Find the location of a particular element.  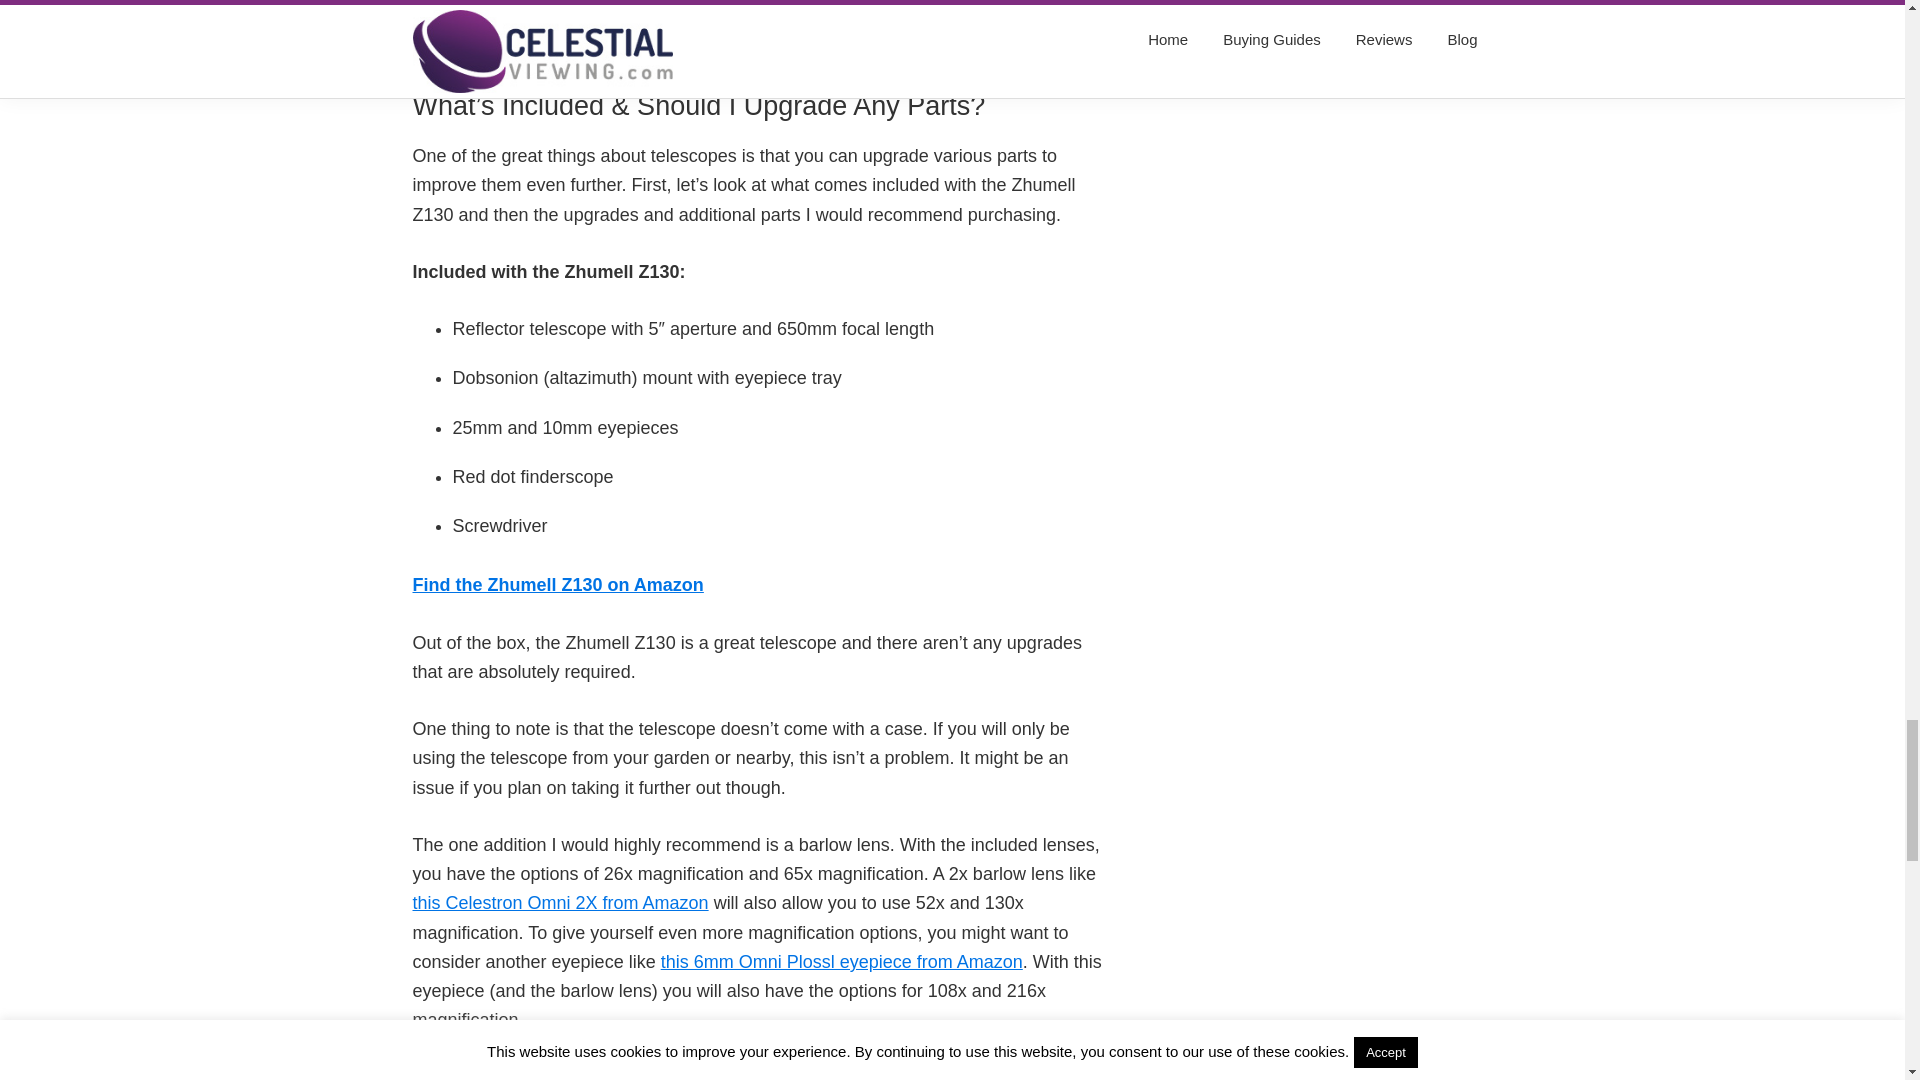

this Celestron Omni 2X from Amazon is located at coordinates (560, 902).